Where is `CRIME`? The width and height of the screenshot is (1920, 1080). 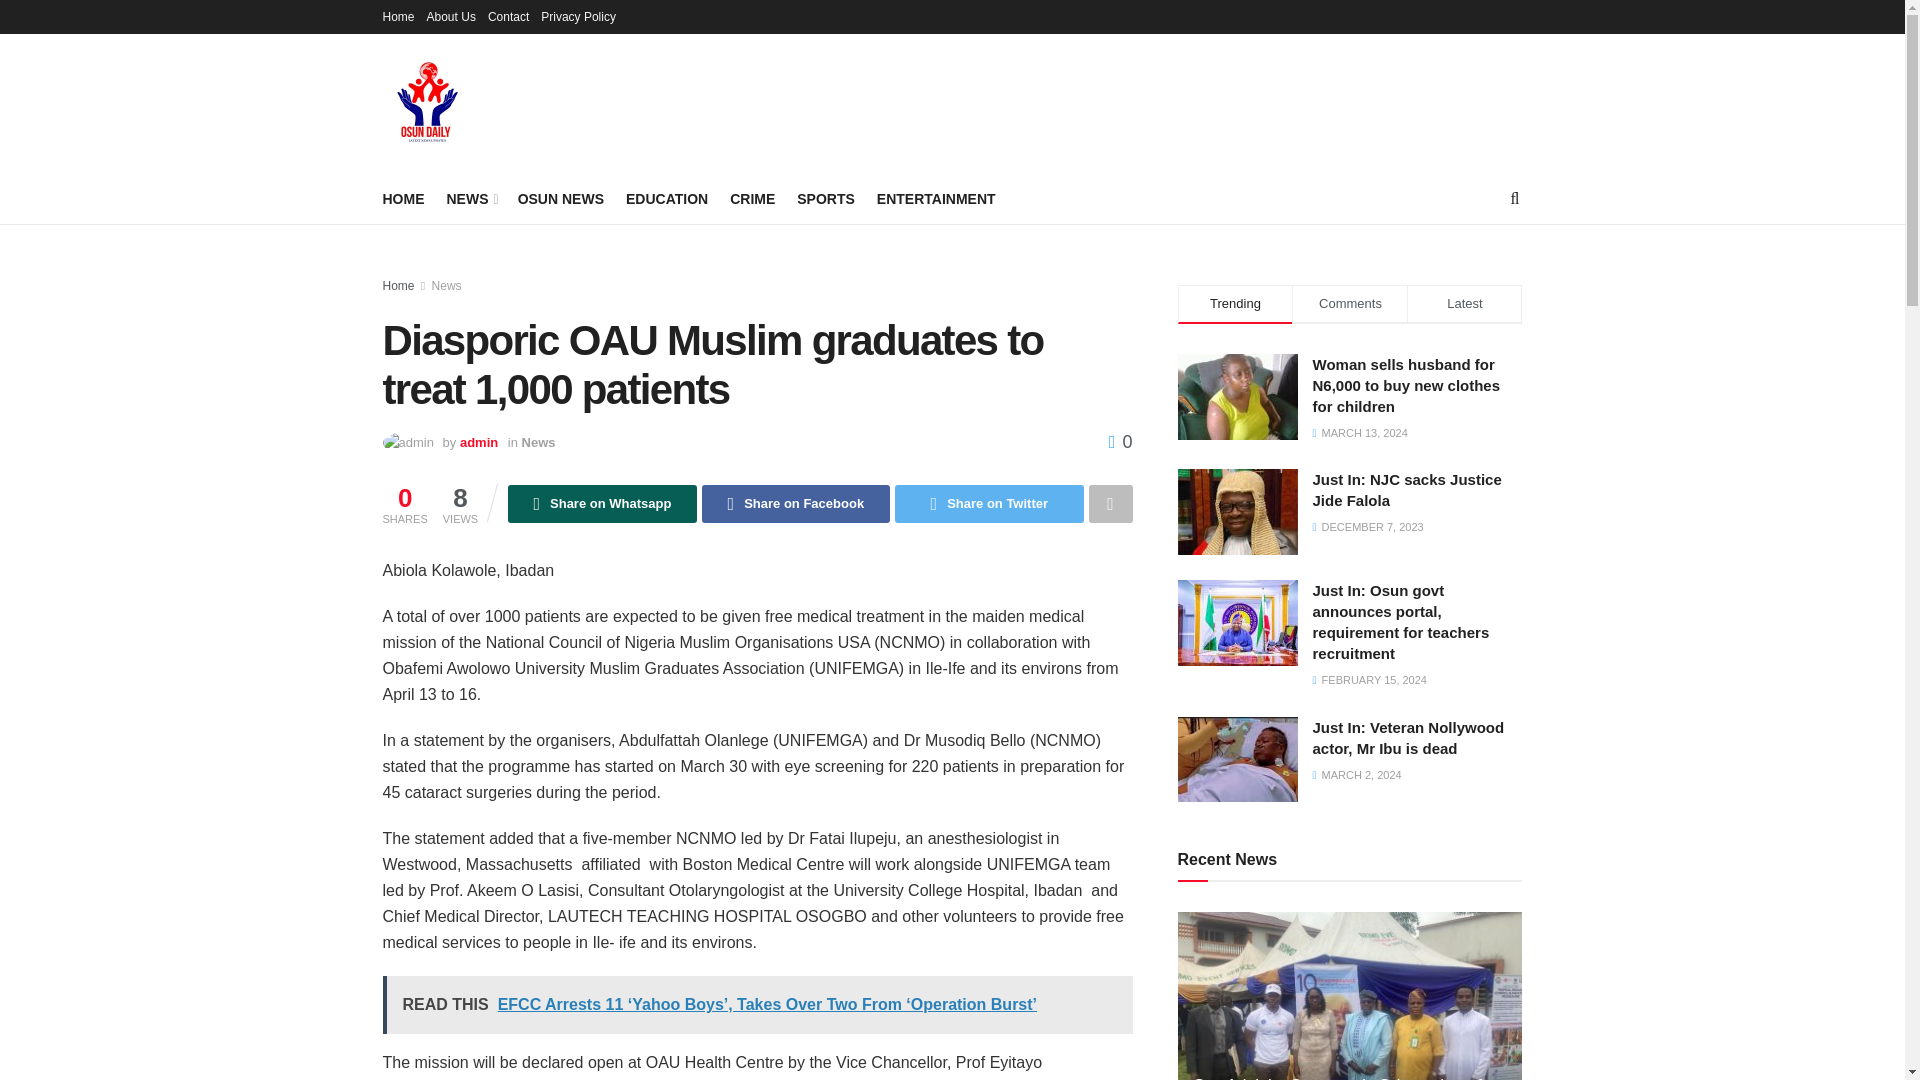
CRIME is located at coordinates (752, 198).